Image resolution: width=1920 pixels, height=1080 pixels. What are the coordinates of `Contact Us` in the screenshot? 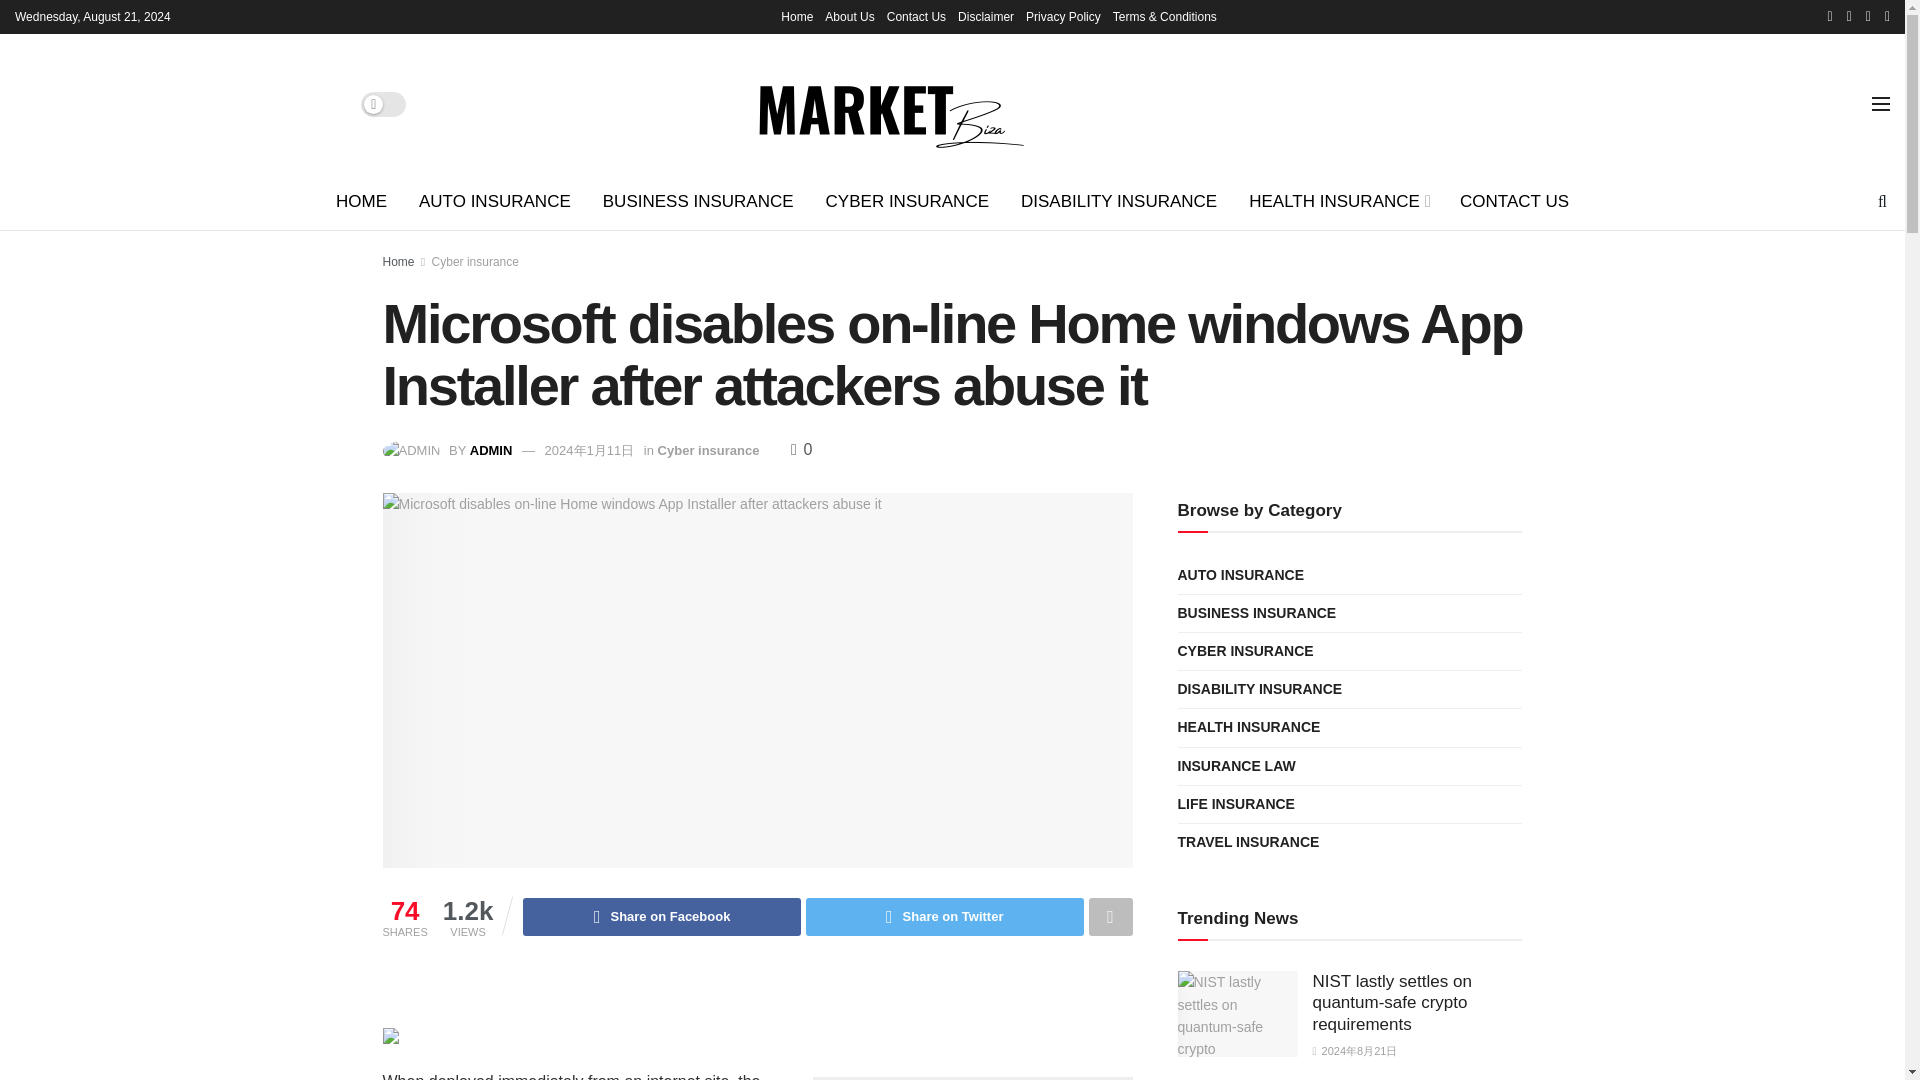 It's located at (916, 16).